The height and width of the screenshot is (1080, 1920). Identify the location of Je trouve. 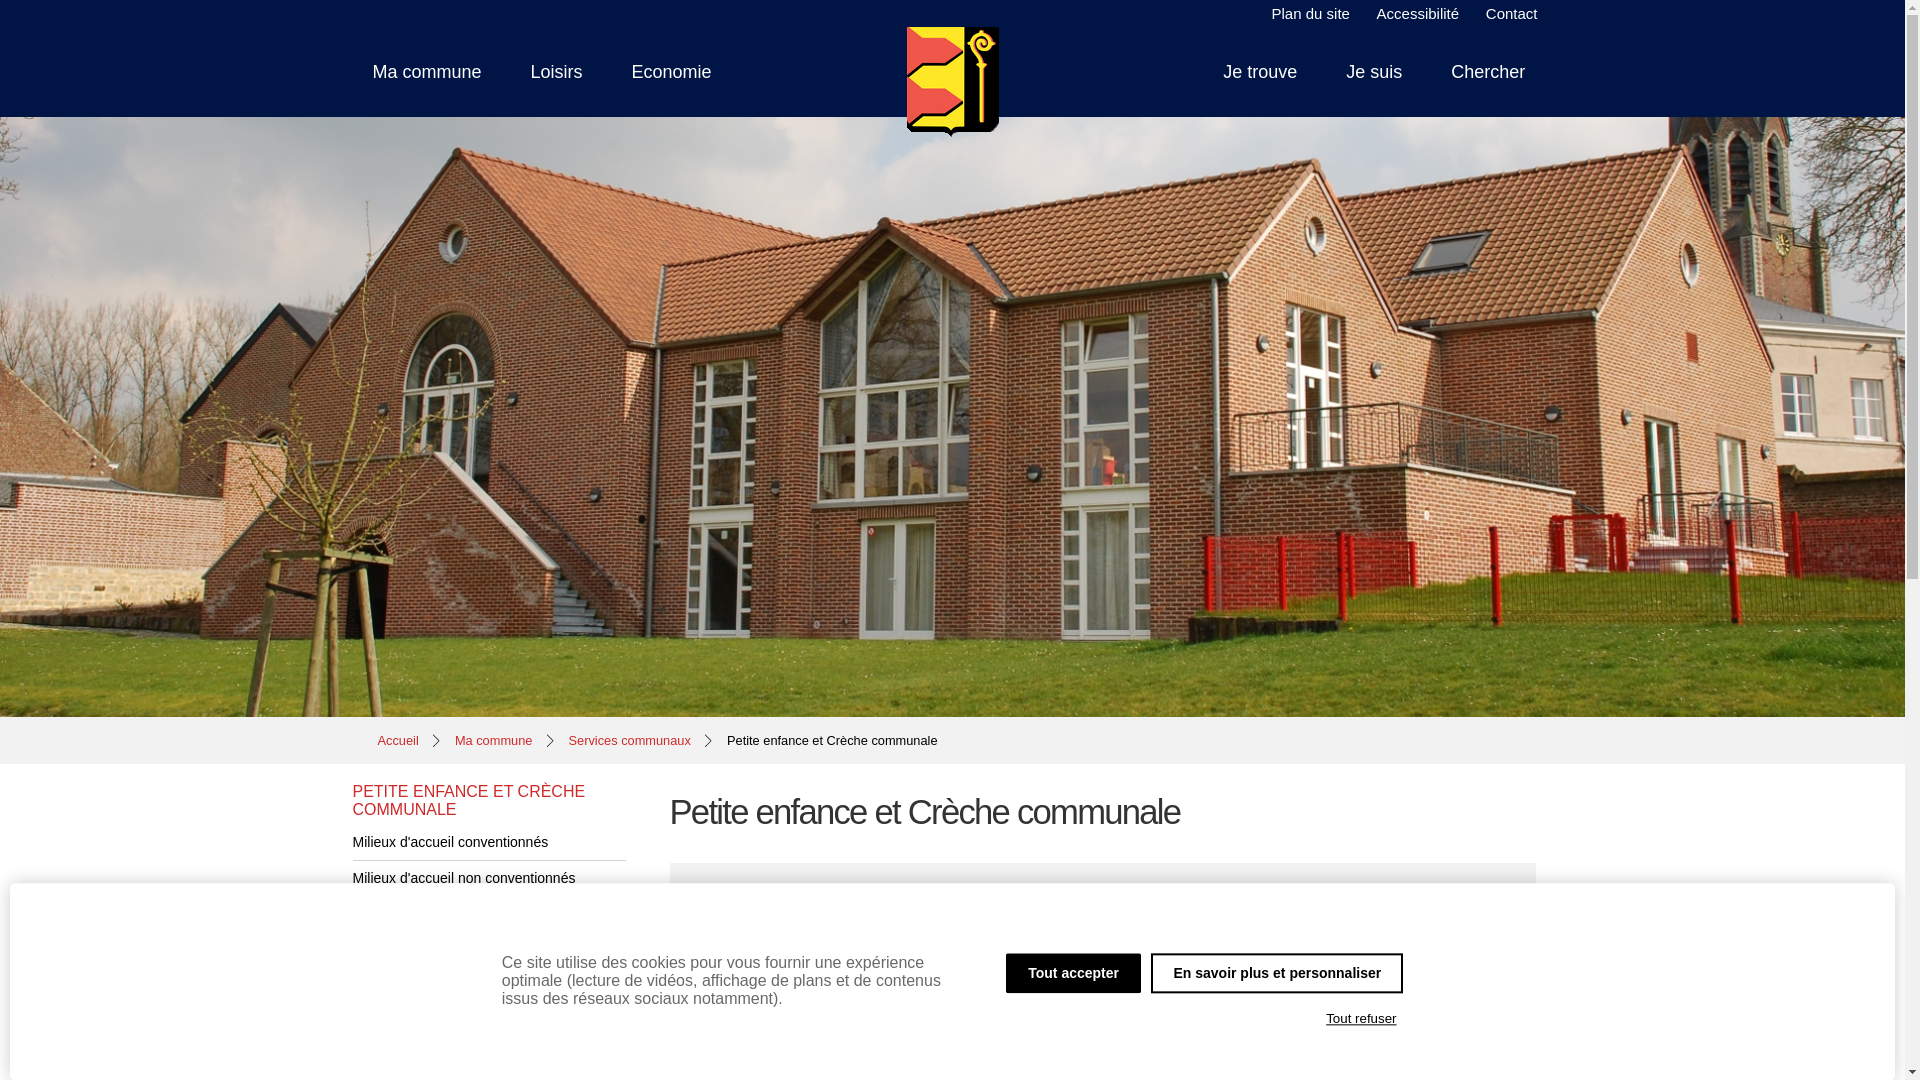
(1260, 72).